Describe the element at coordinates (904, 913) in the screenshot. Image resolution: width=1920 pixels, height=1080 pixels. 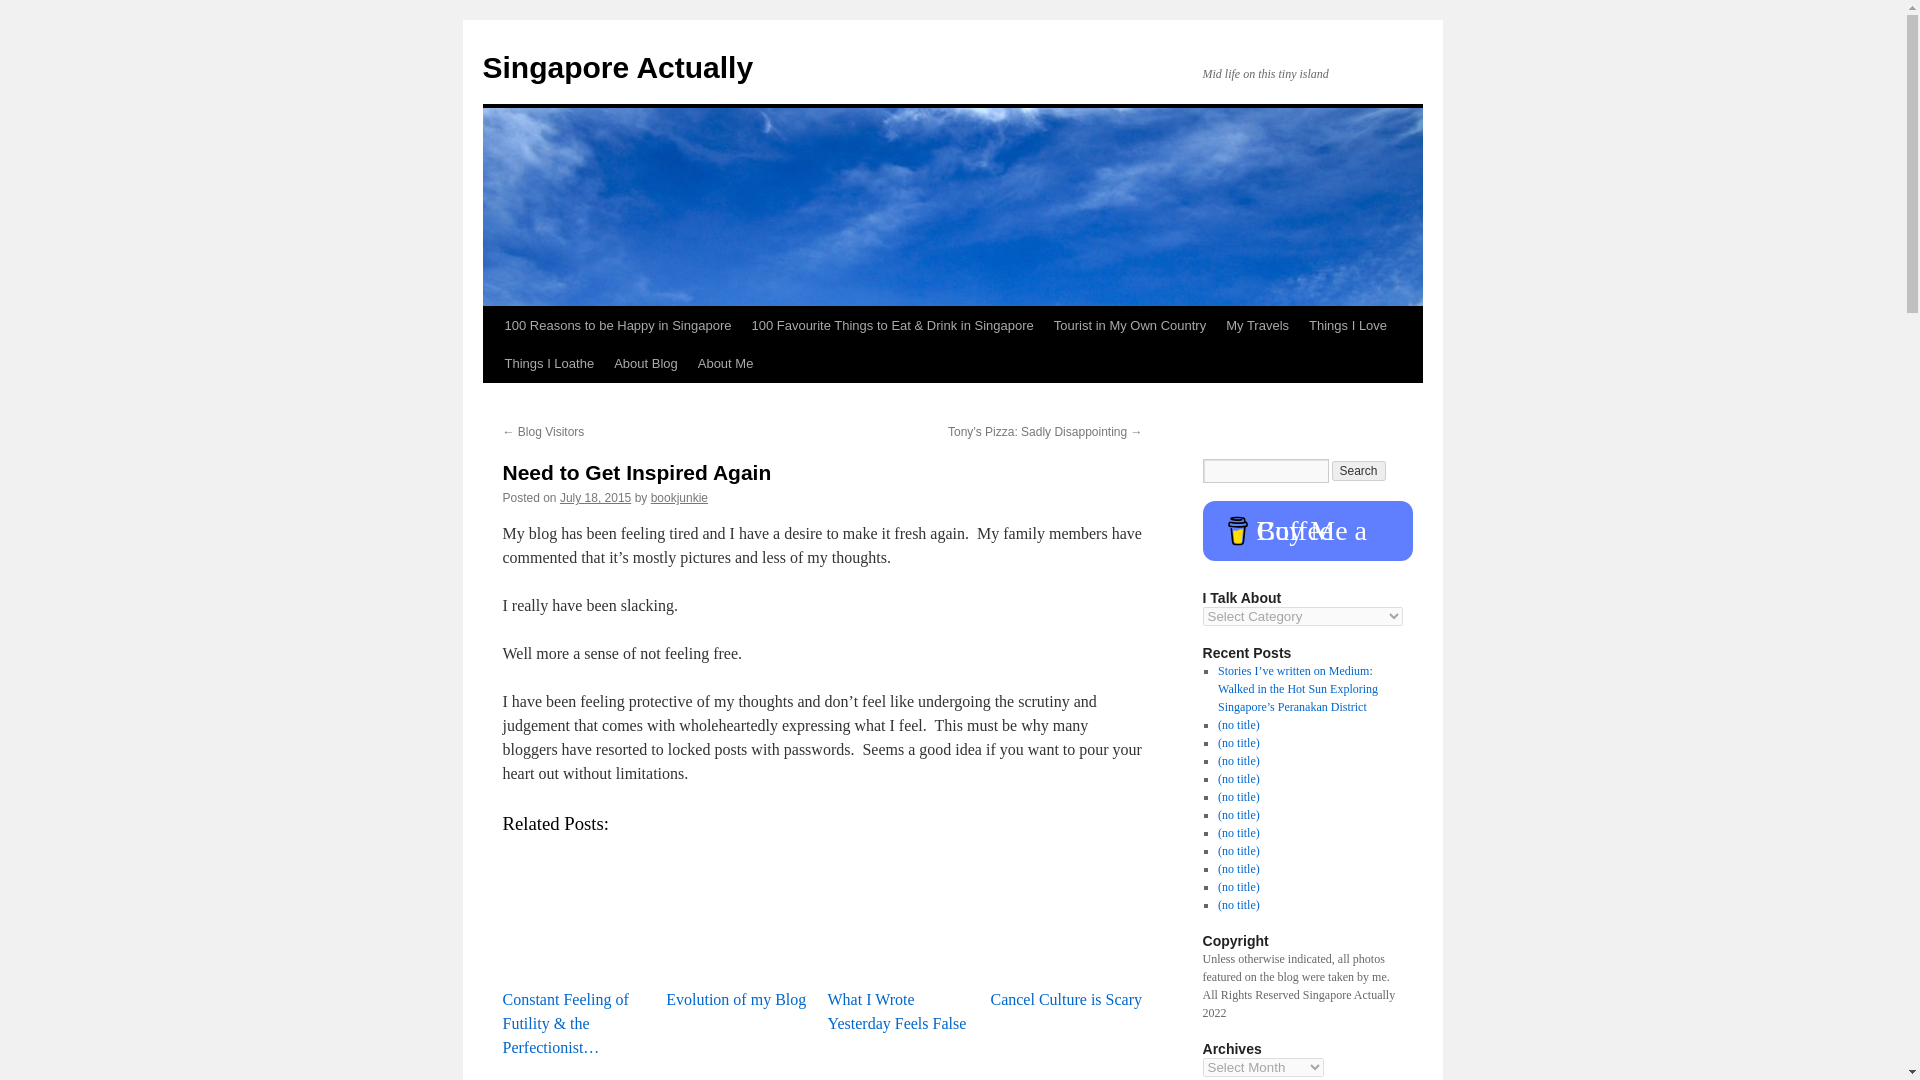
I see `What I Wrote Yesterday Feels False` at that location.